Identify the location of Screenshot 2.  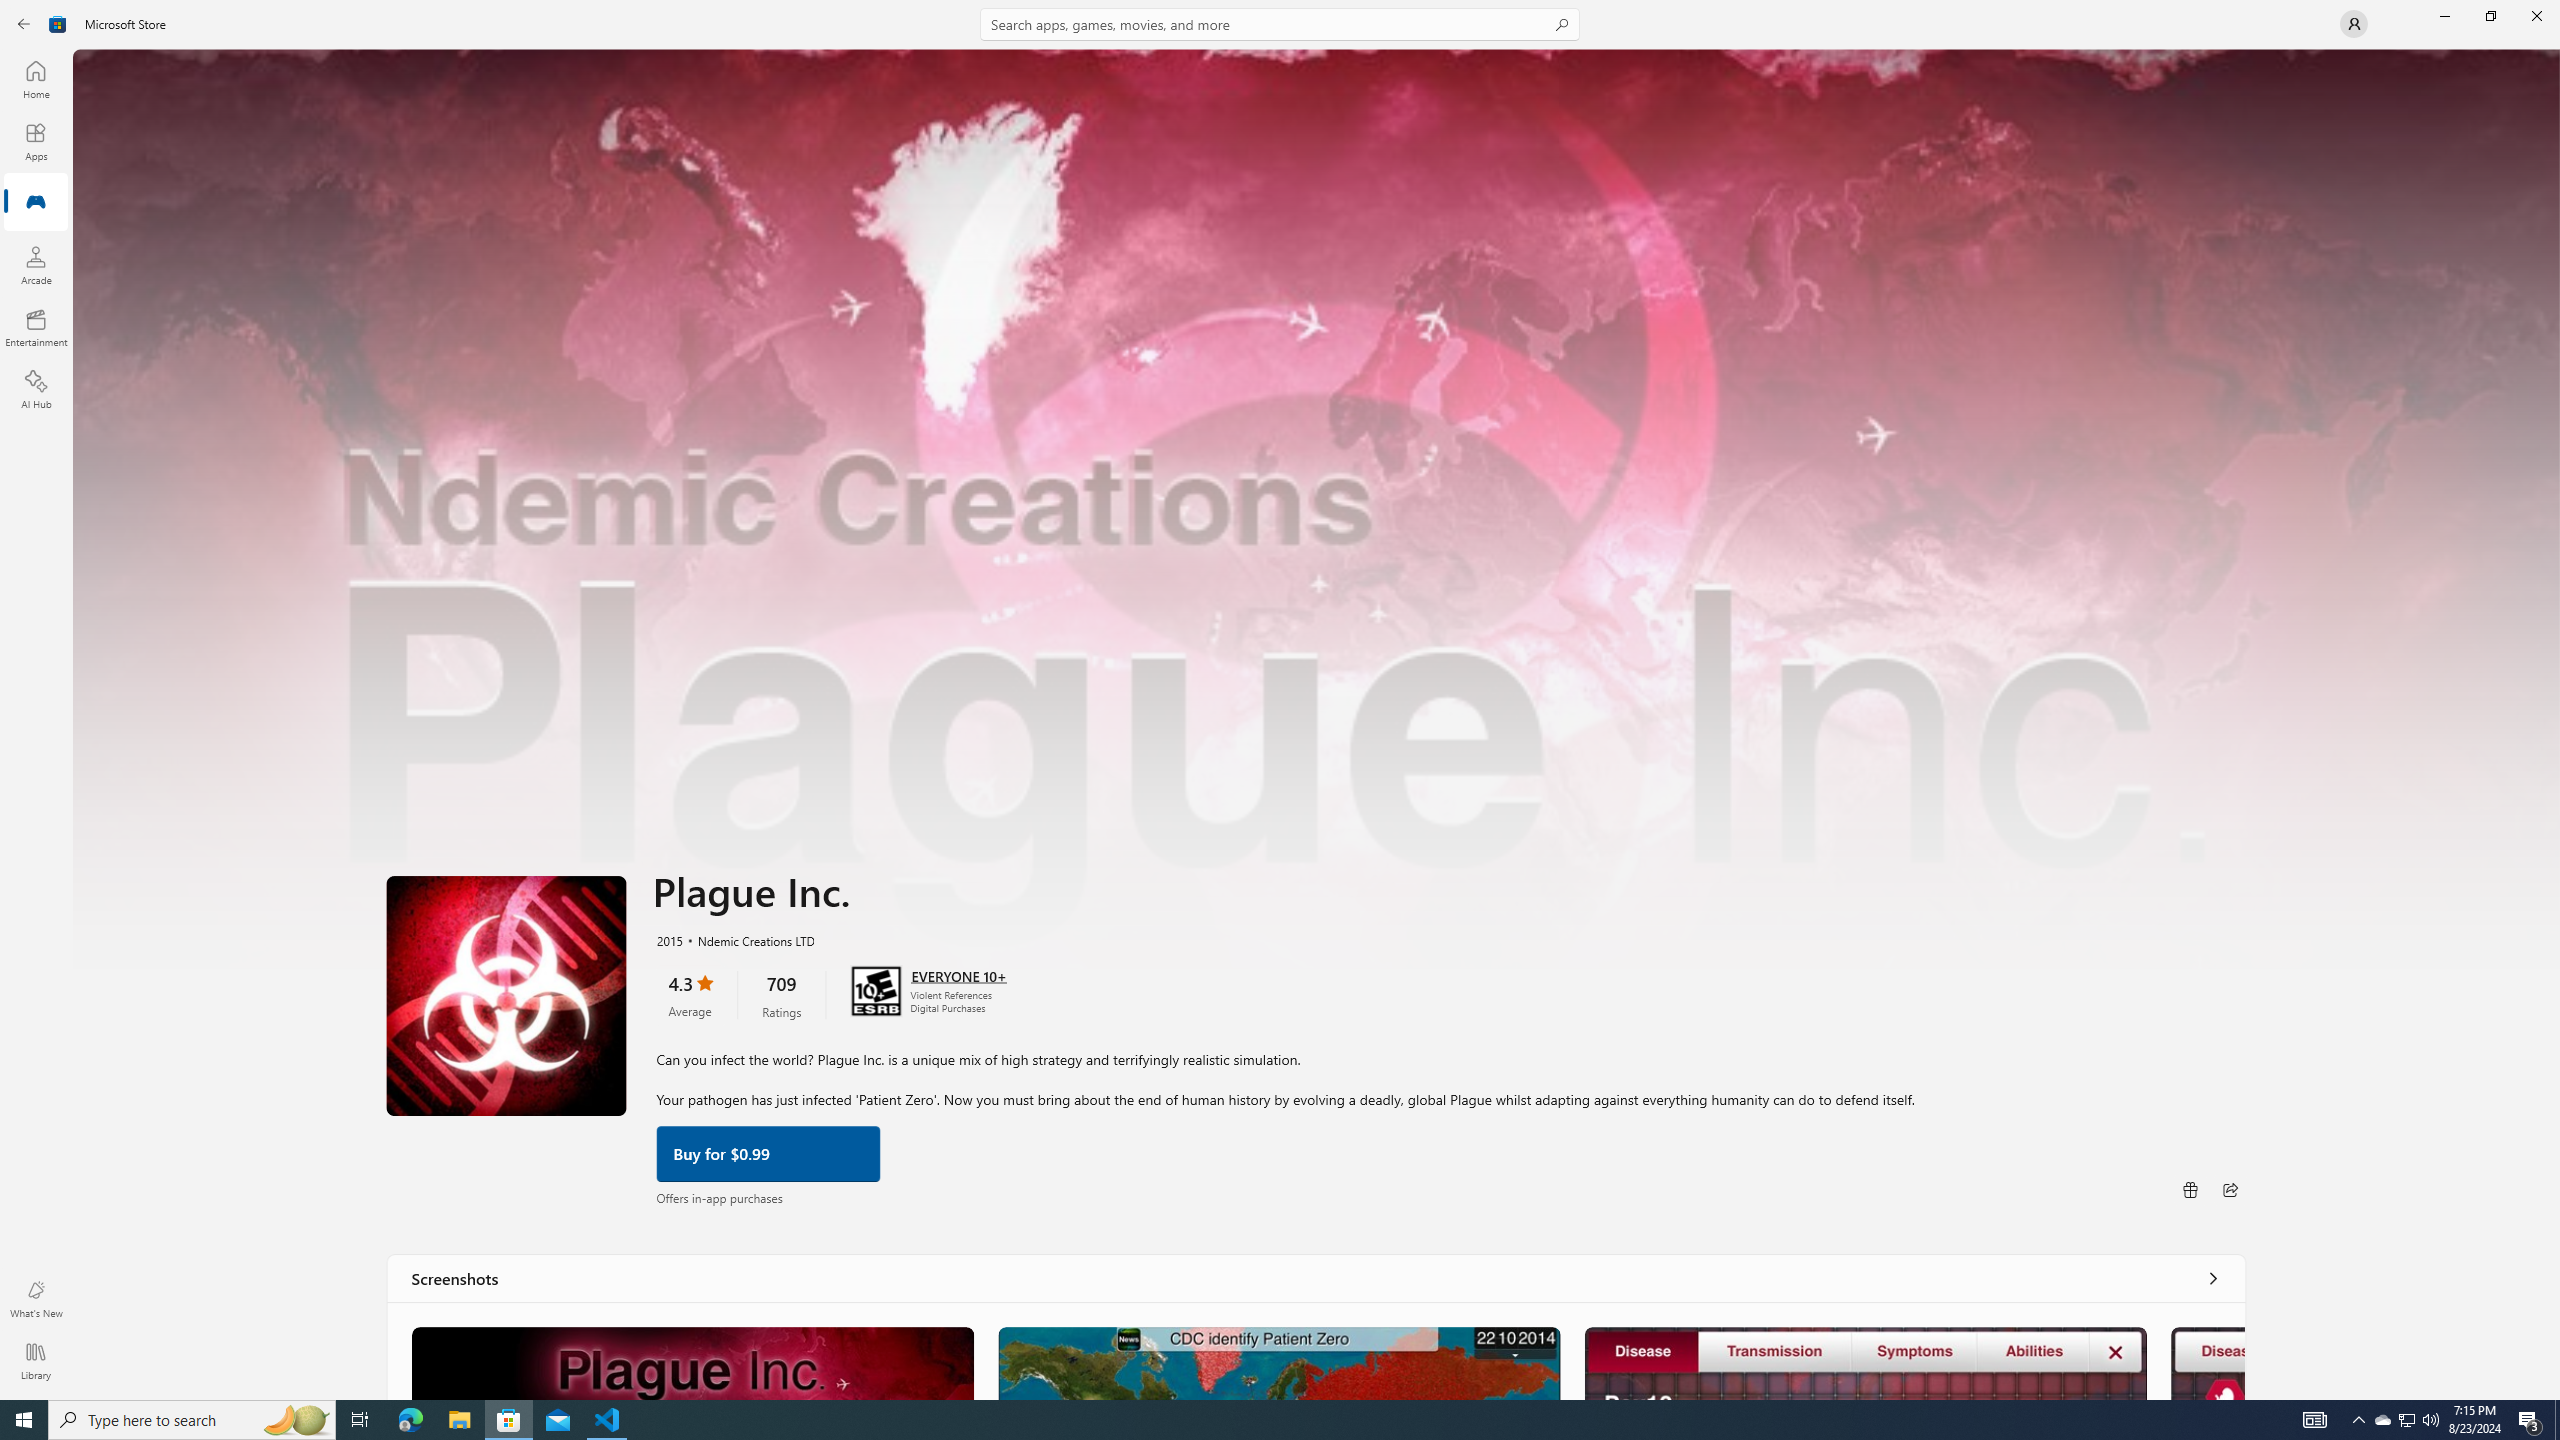
(1277, 1362).